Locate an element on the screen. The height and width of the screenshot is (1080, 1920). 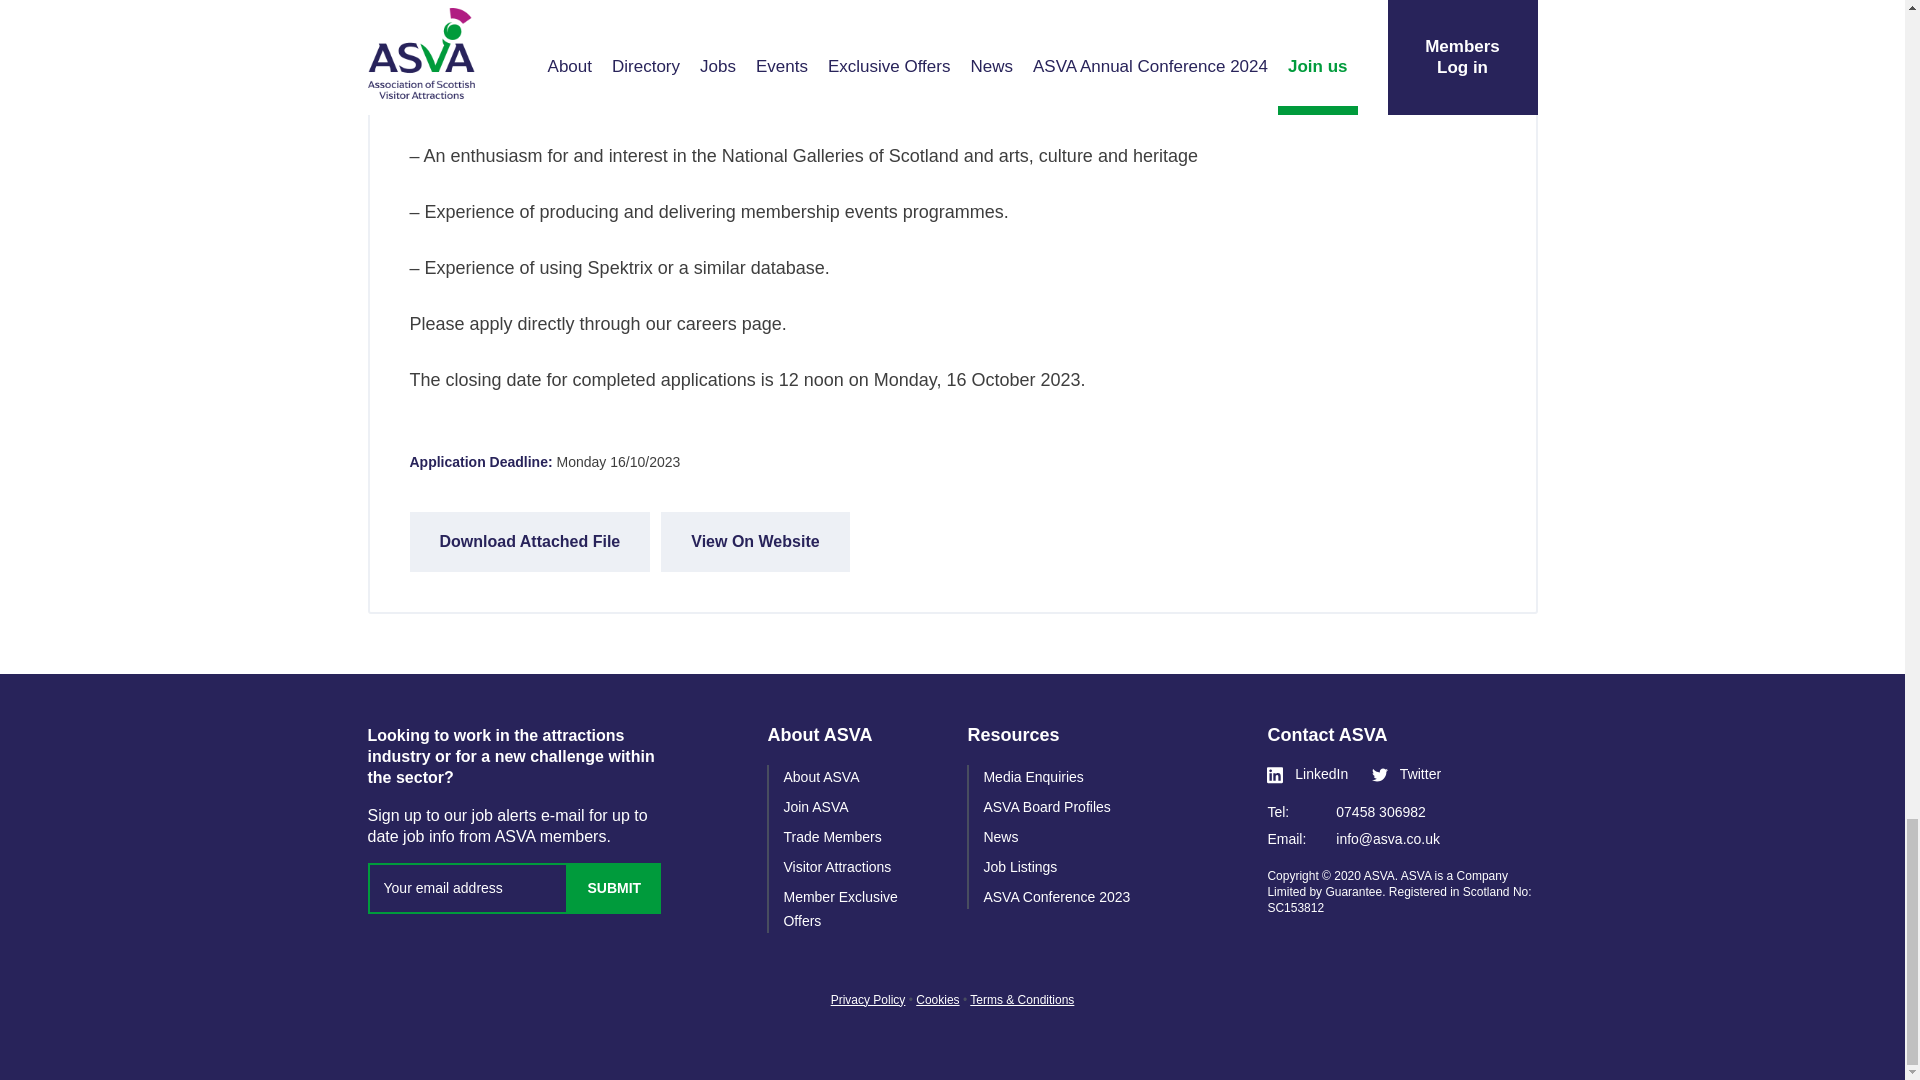
About ASVA is located at coordinates (820, 776).